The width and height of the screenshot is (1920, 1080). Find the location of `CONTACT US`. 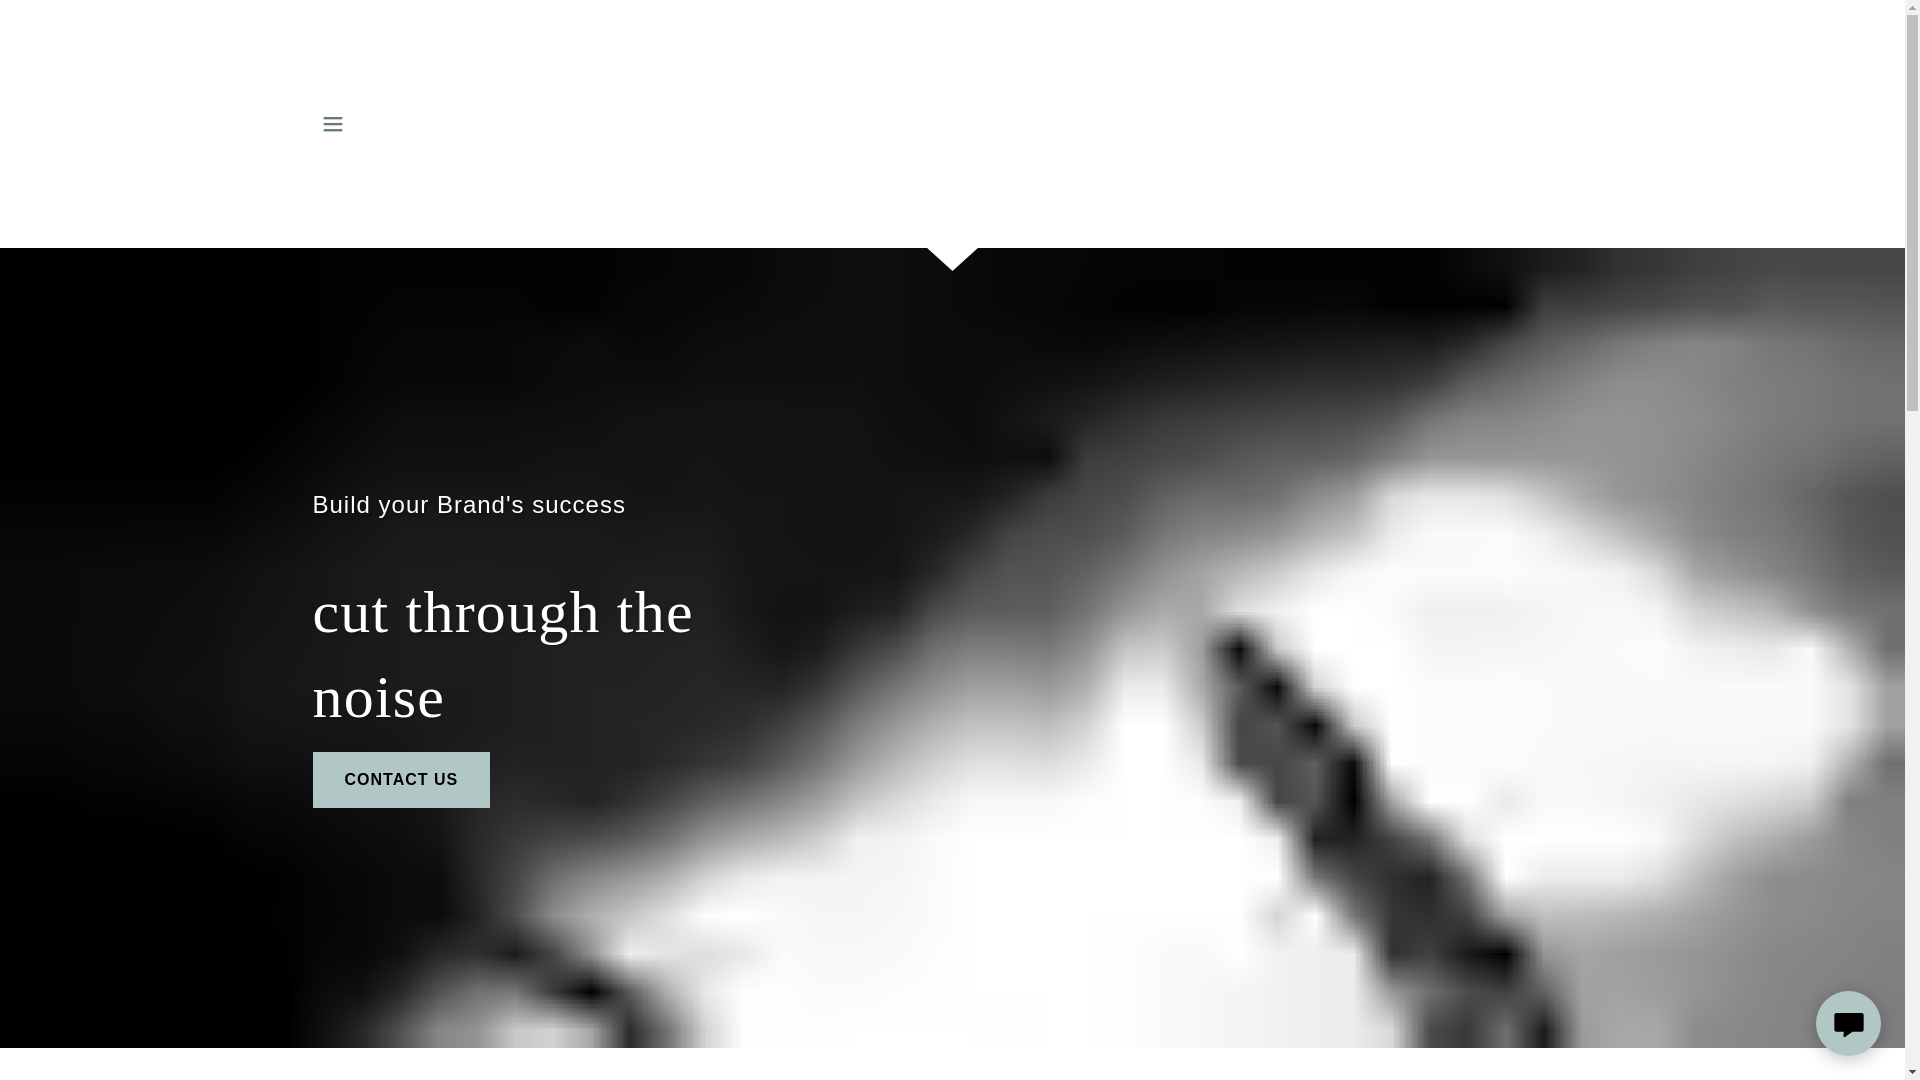

CONTACT US is located at coordinates (400, 779).